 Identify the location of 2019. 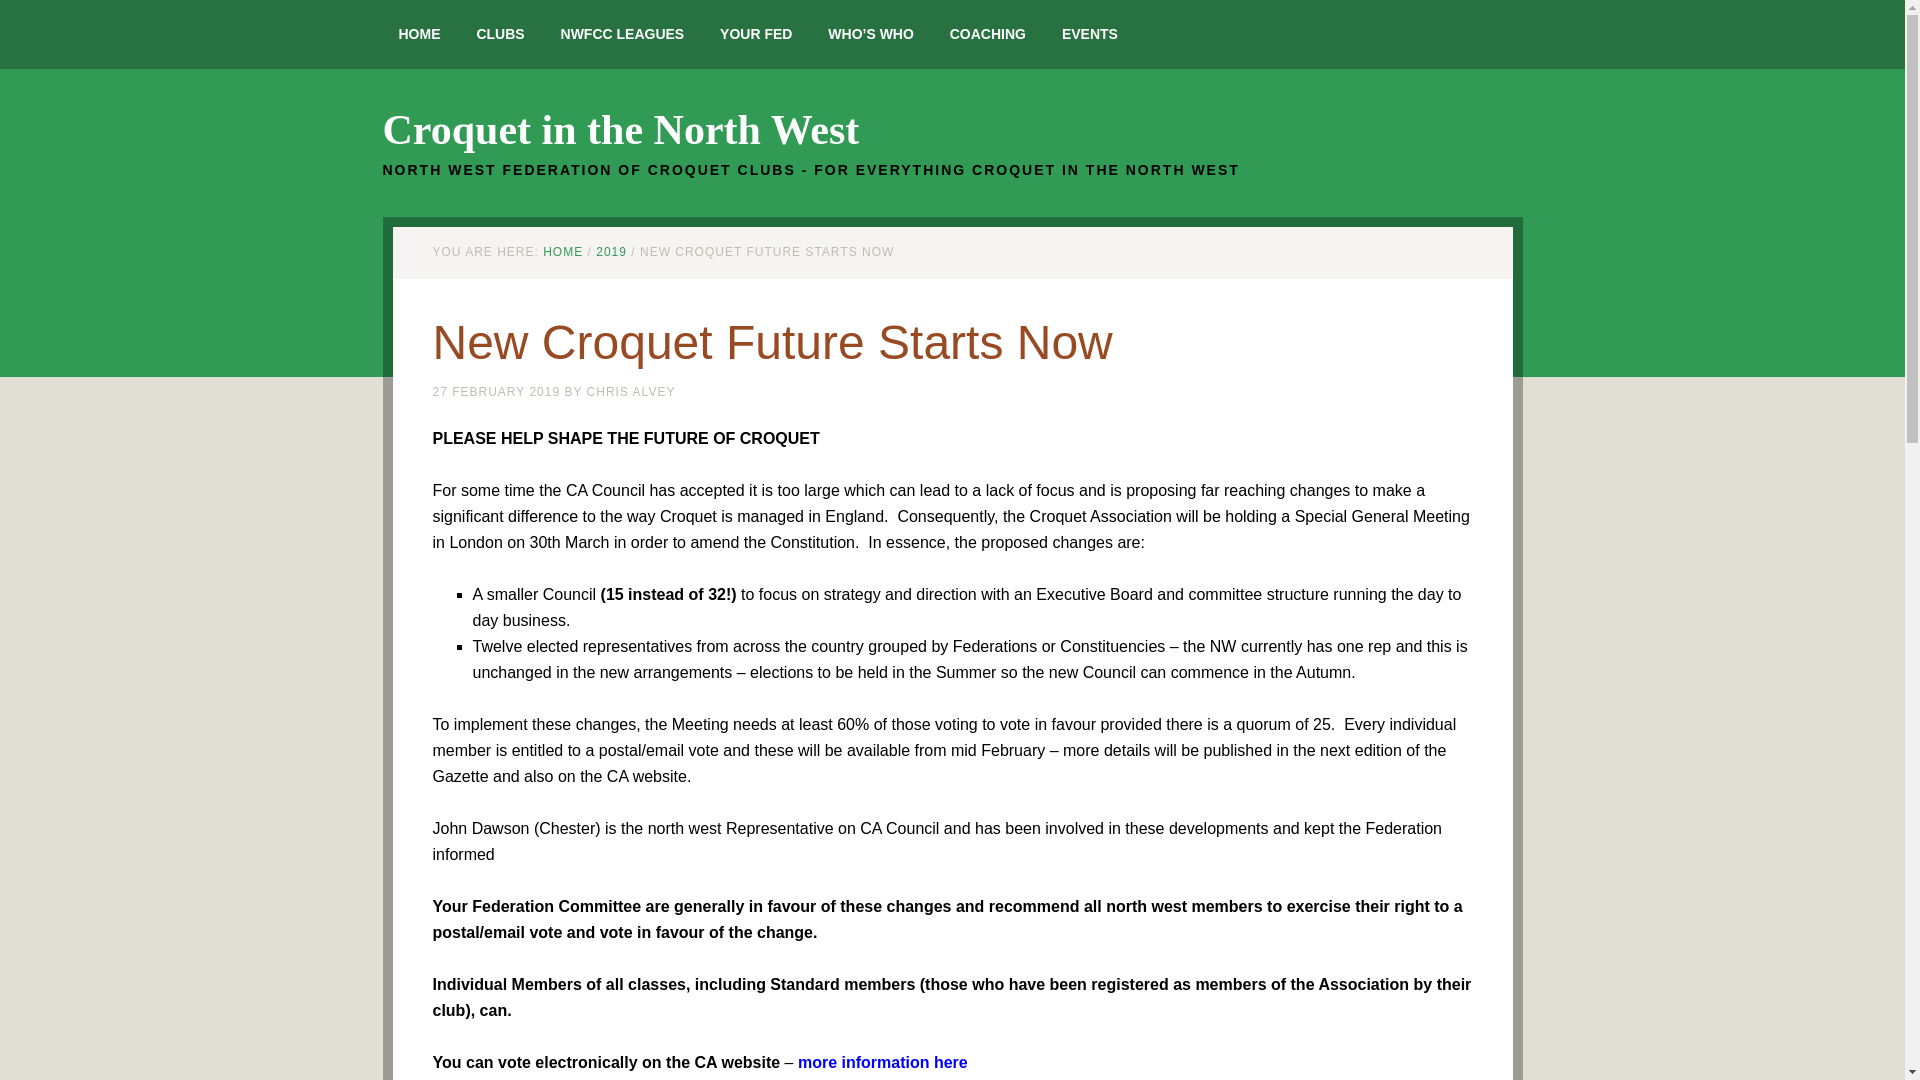
(611, 252).